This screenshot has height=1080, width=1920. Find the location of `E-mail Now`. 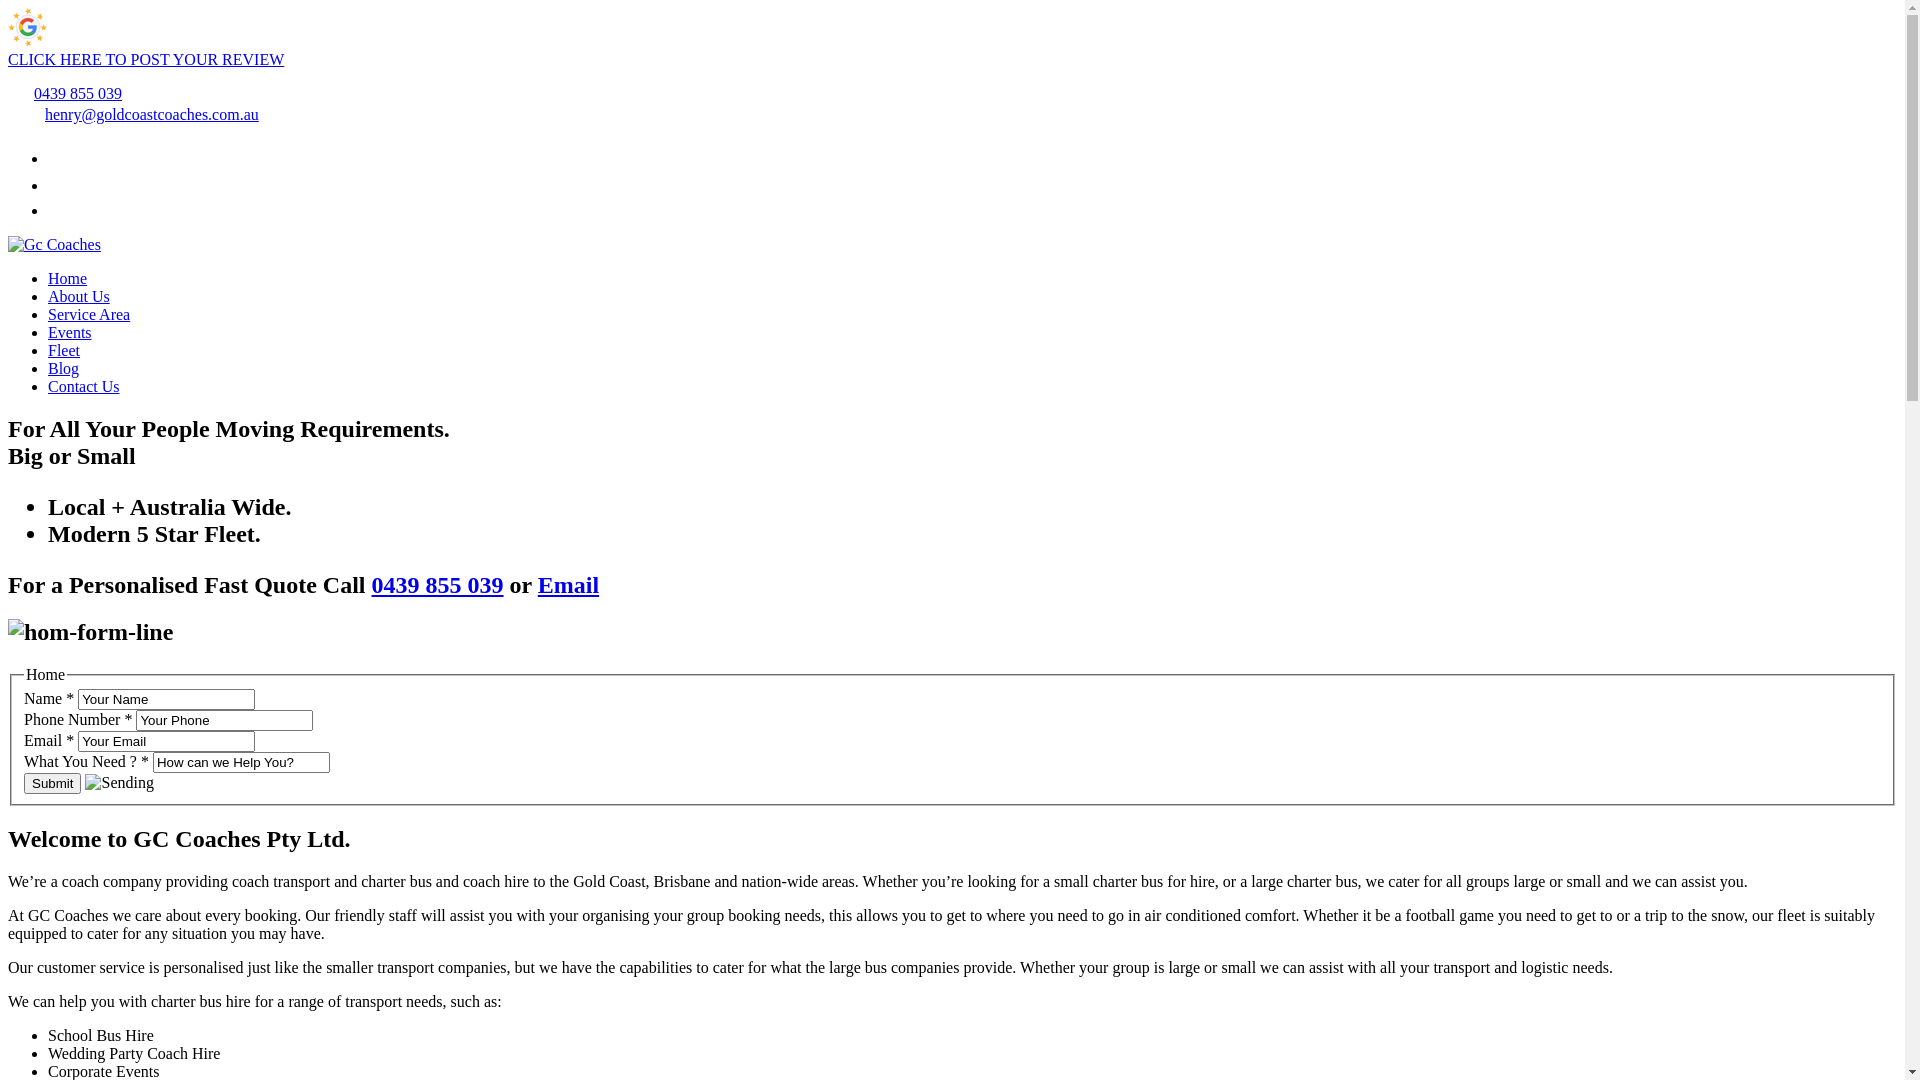

E-mail Now is located at coordinates (24, 114).